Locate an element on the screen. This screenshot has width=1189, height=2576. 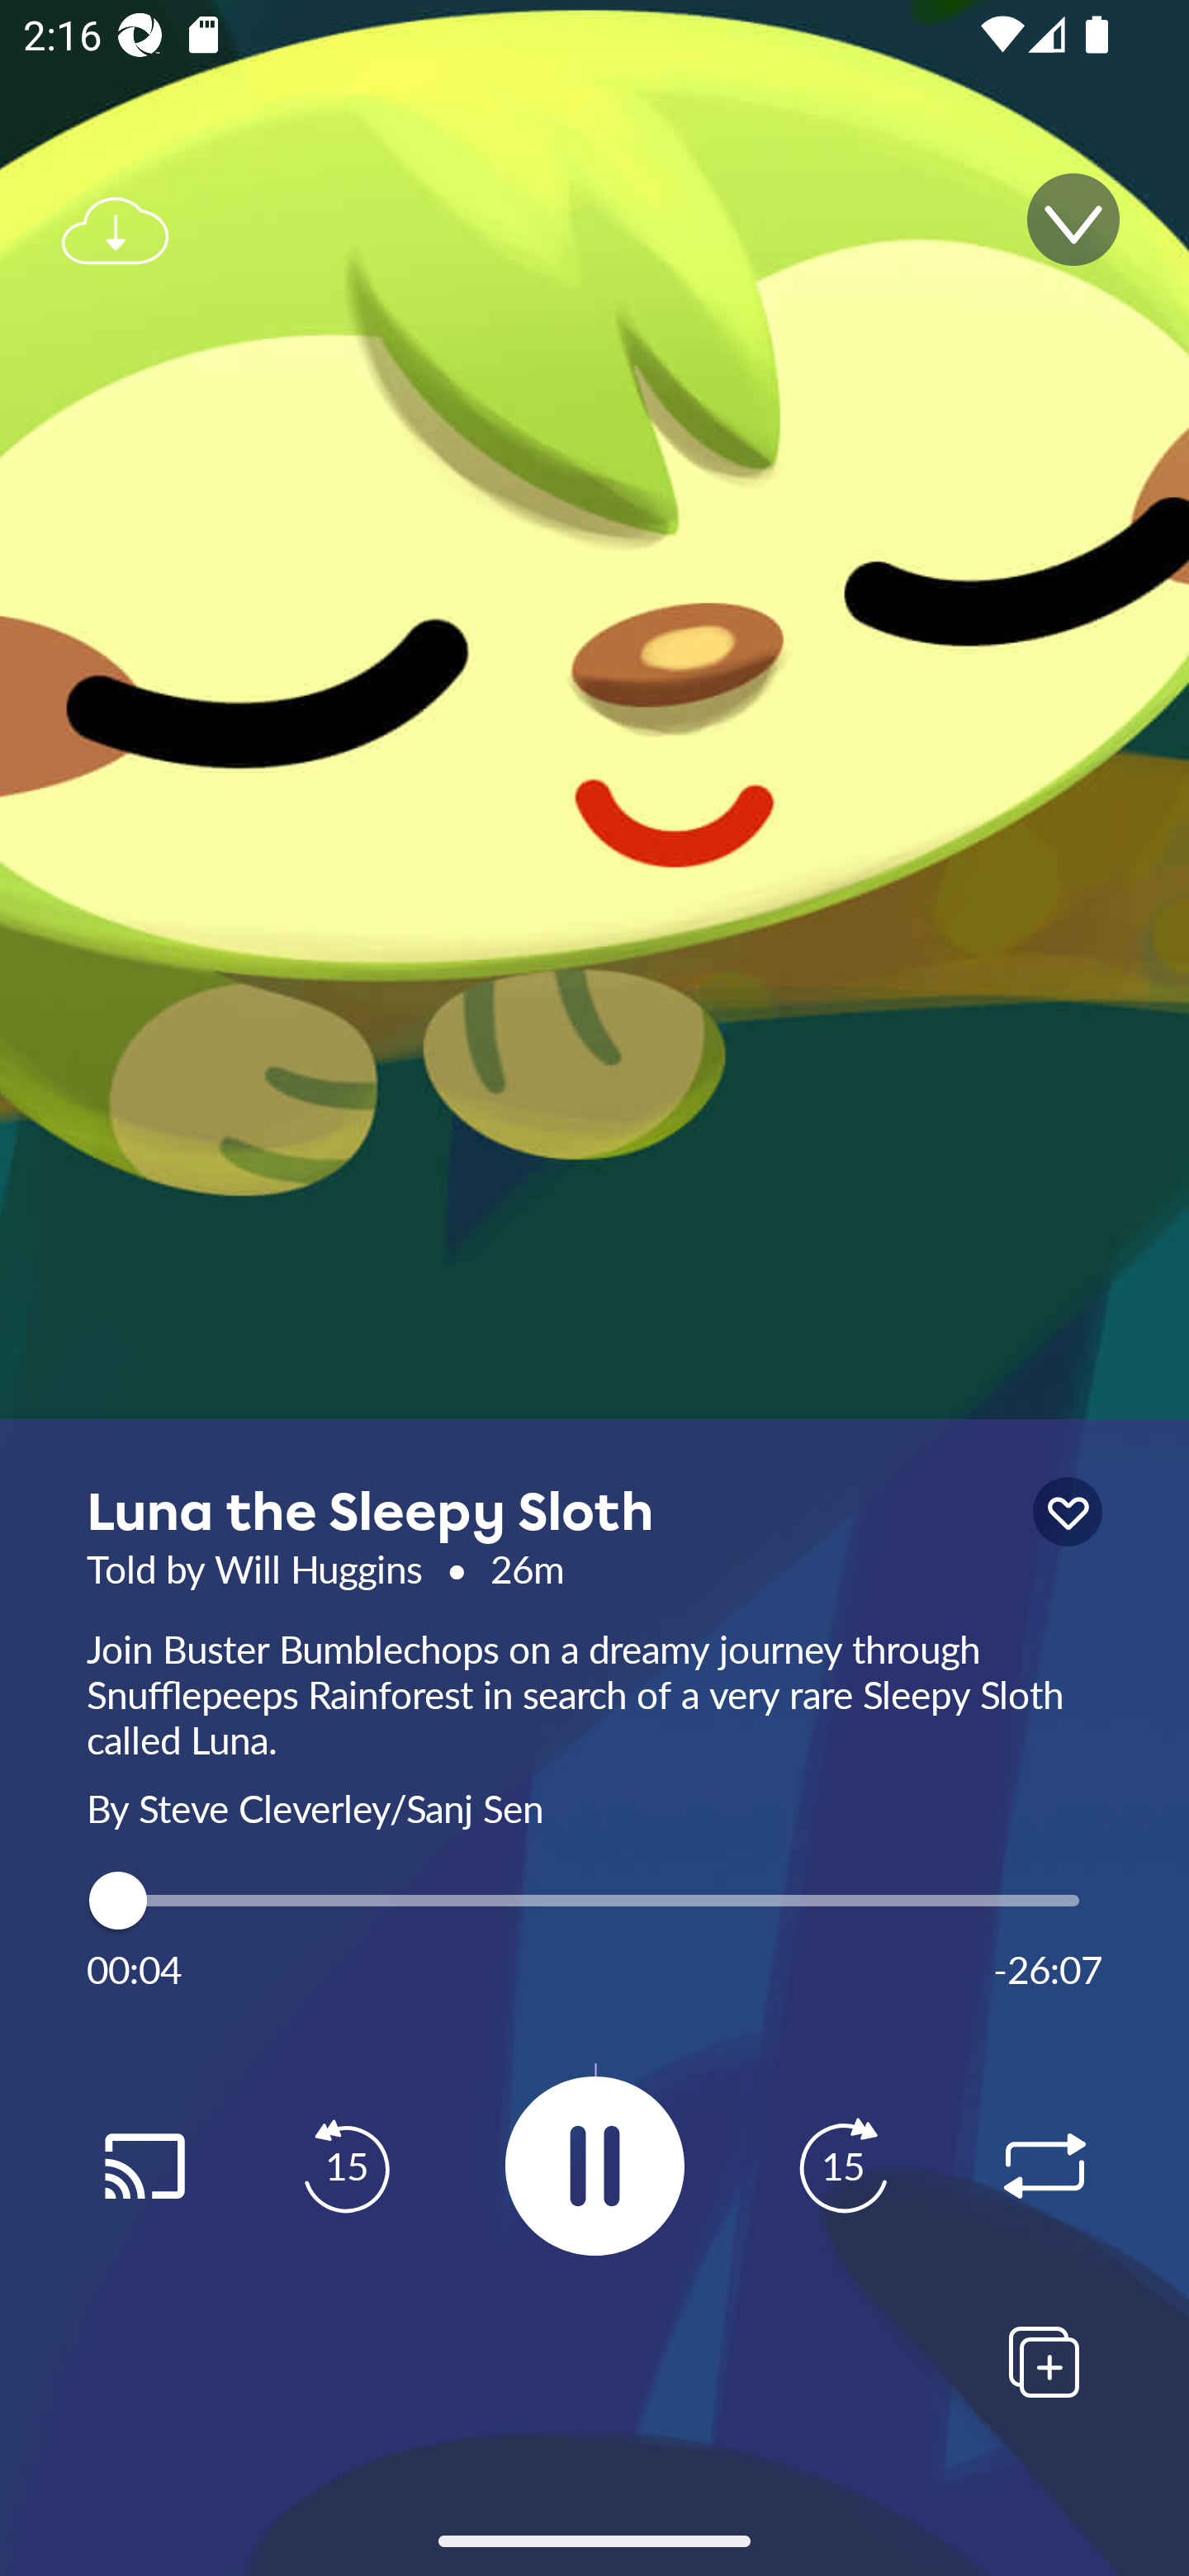
0.002807888 Pause is located at coordinates (594, 2165).